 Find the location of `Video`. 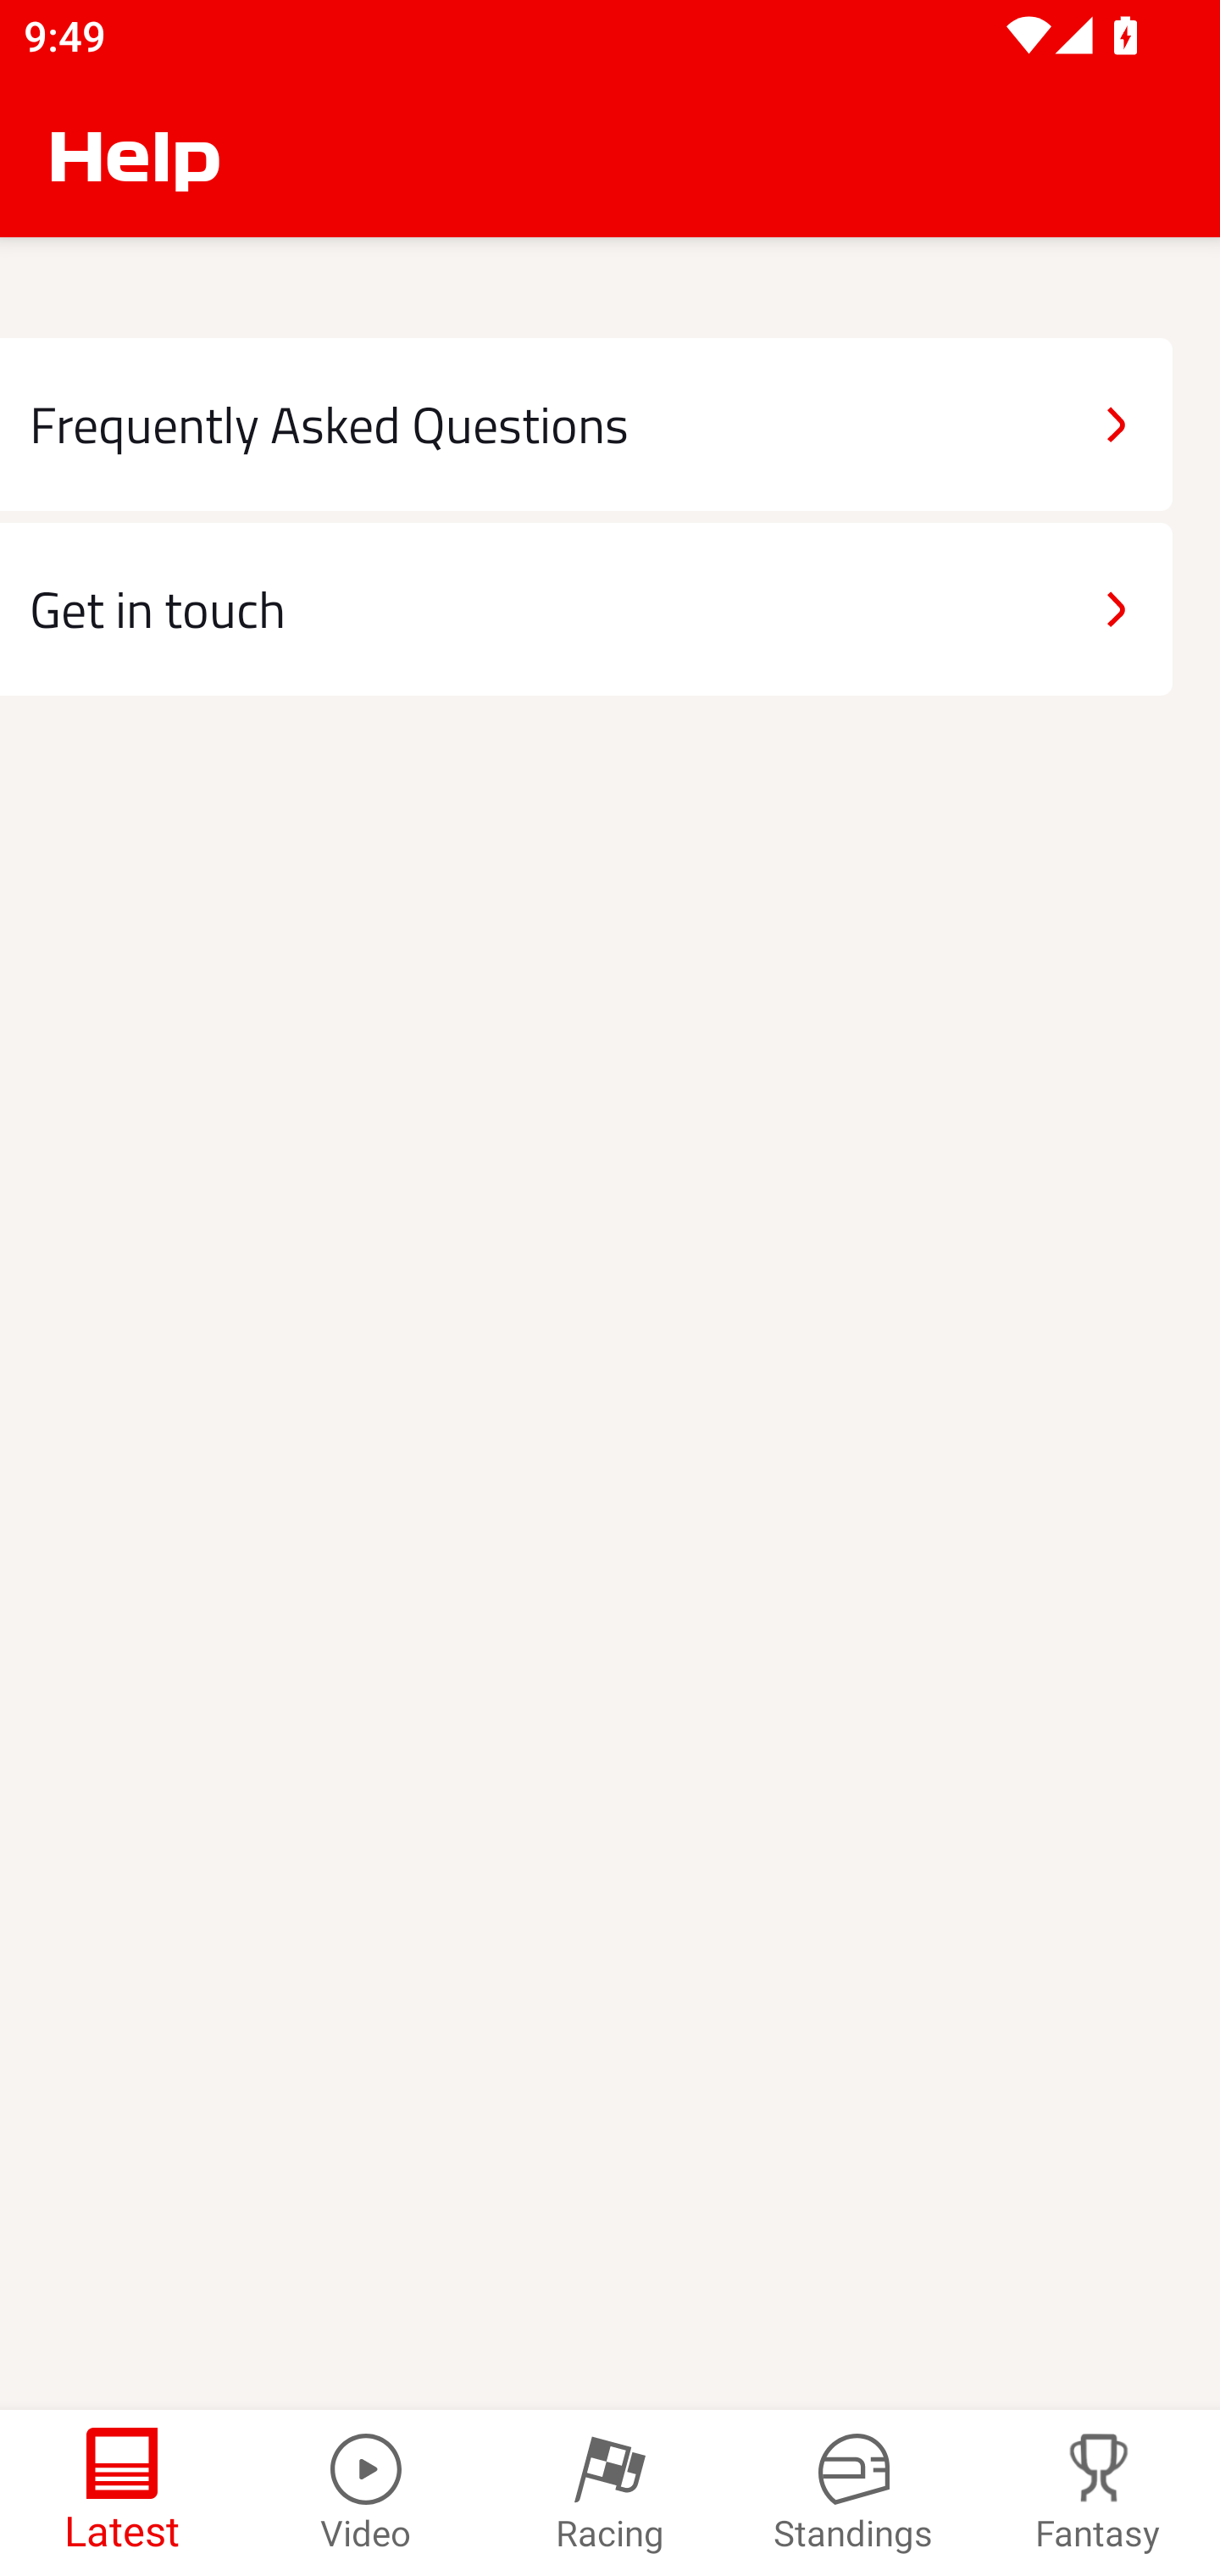

Video is located at coordinates (366, 2493).